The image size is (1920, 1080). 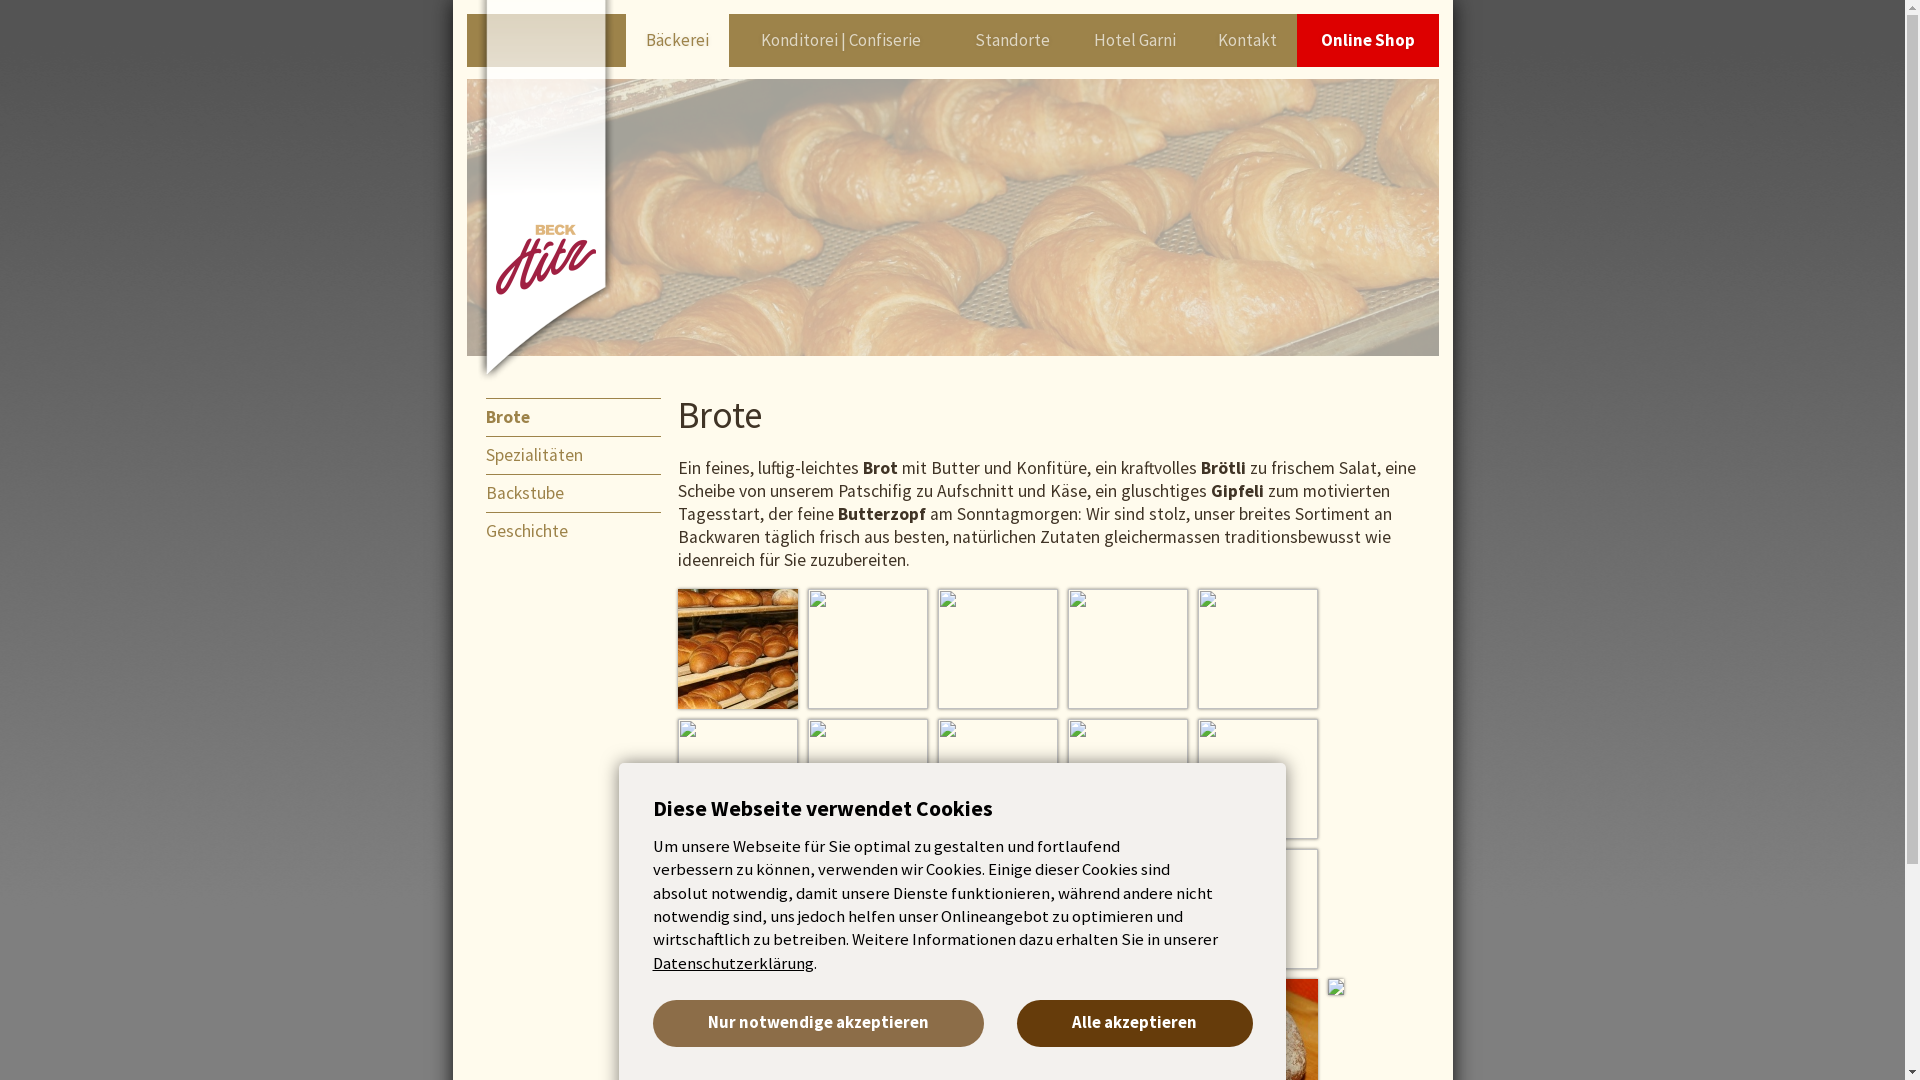 What do you see at coordinates (1247, 40) in the screenshot?
I see `Kontakt` at bounding box center [1247, 40].